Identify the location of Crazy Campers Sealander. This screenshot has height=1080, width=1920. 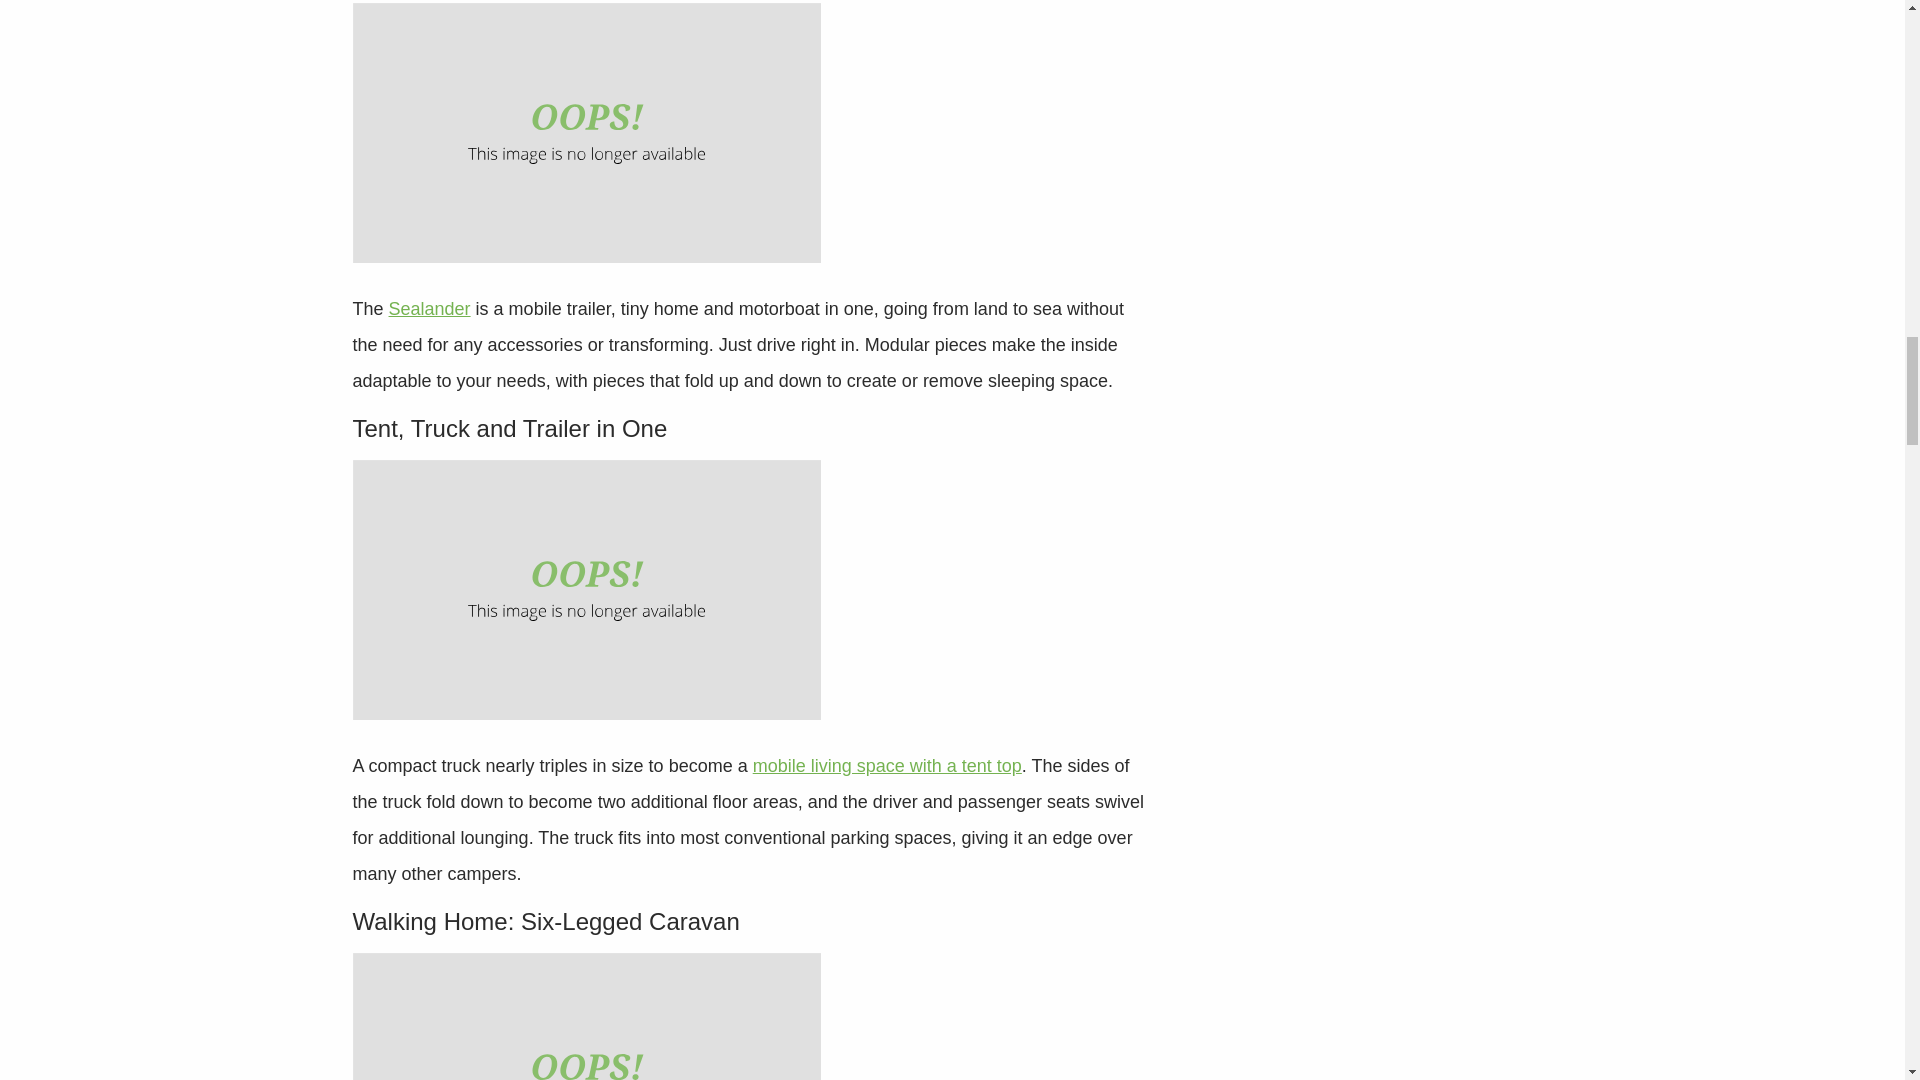
(585, 133).